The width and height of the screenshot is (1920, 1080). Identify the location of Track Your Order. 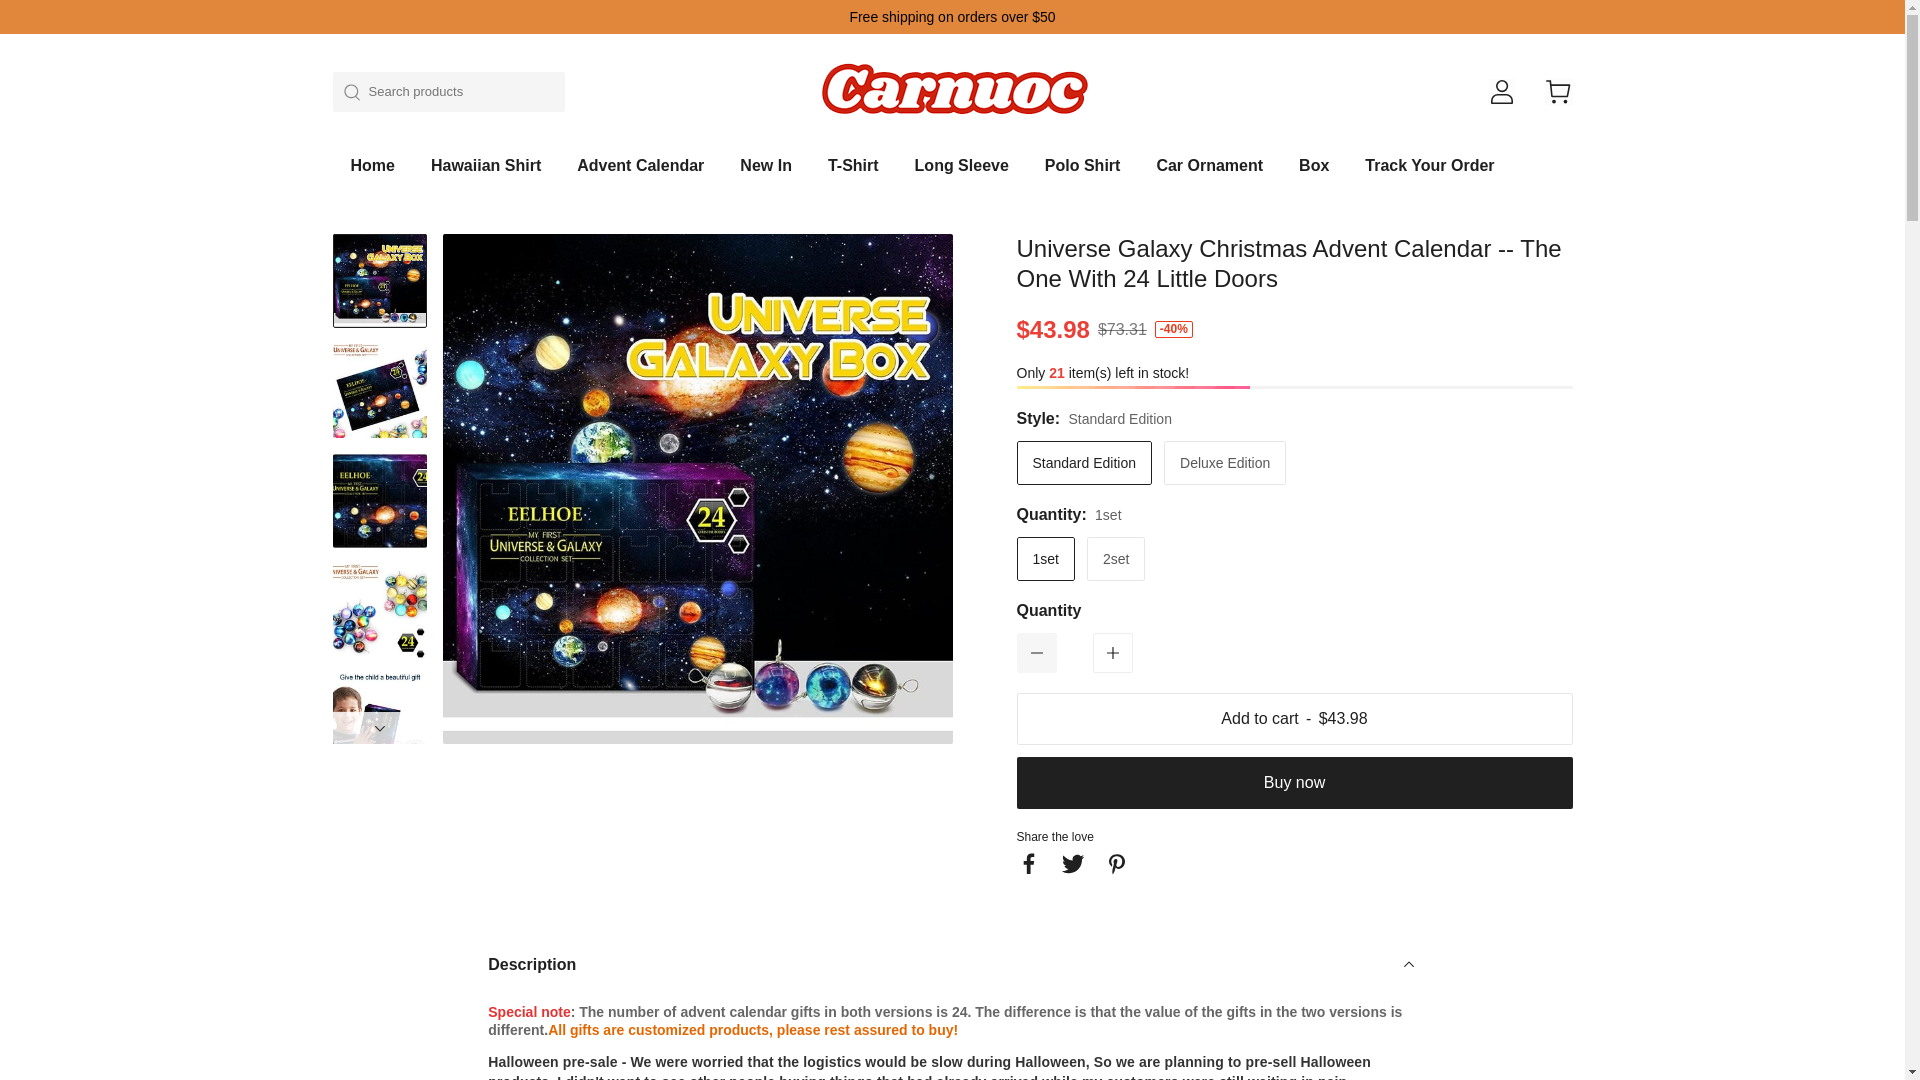
(1429, 174).